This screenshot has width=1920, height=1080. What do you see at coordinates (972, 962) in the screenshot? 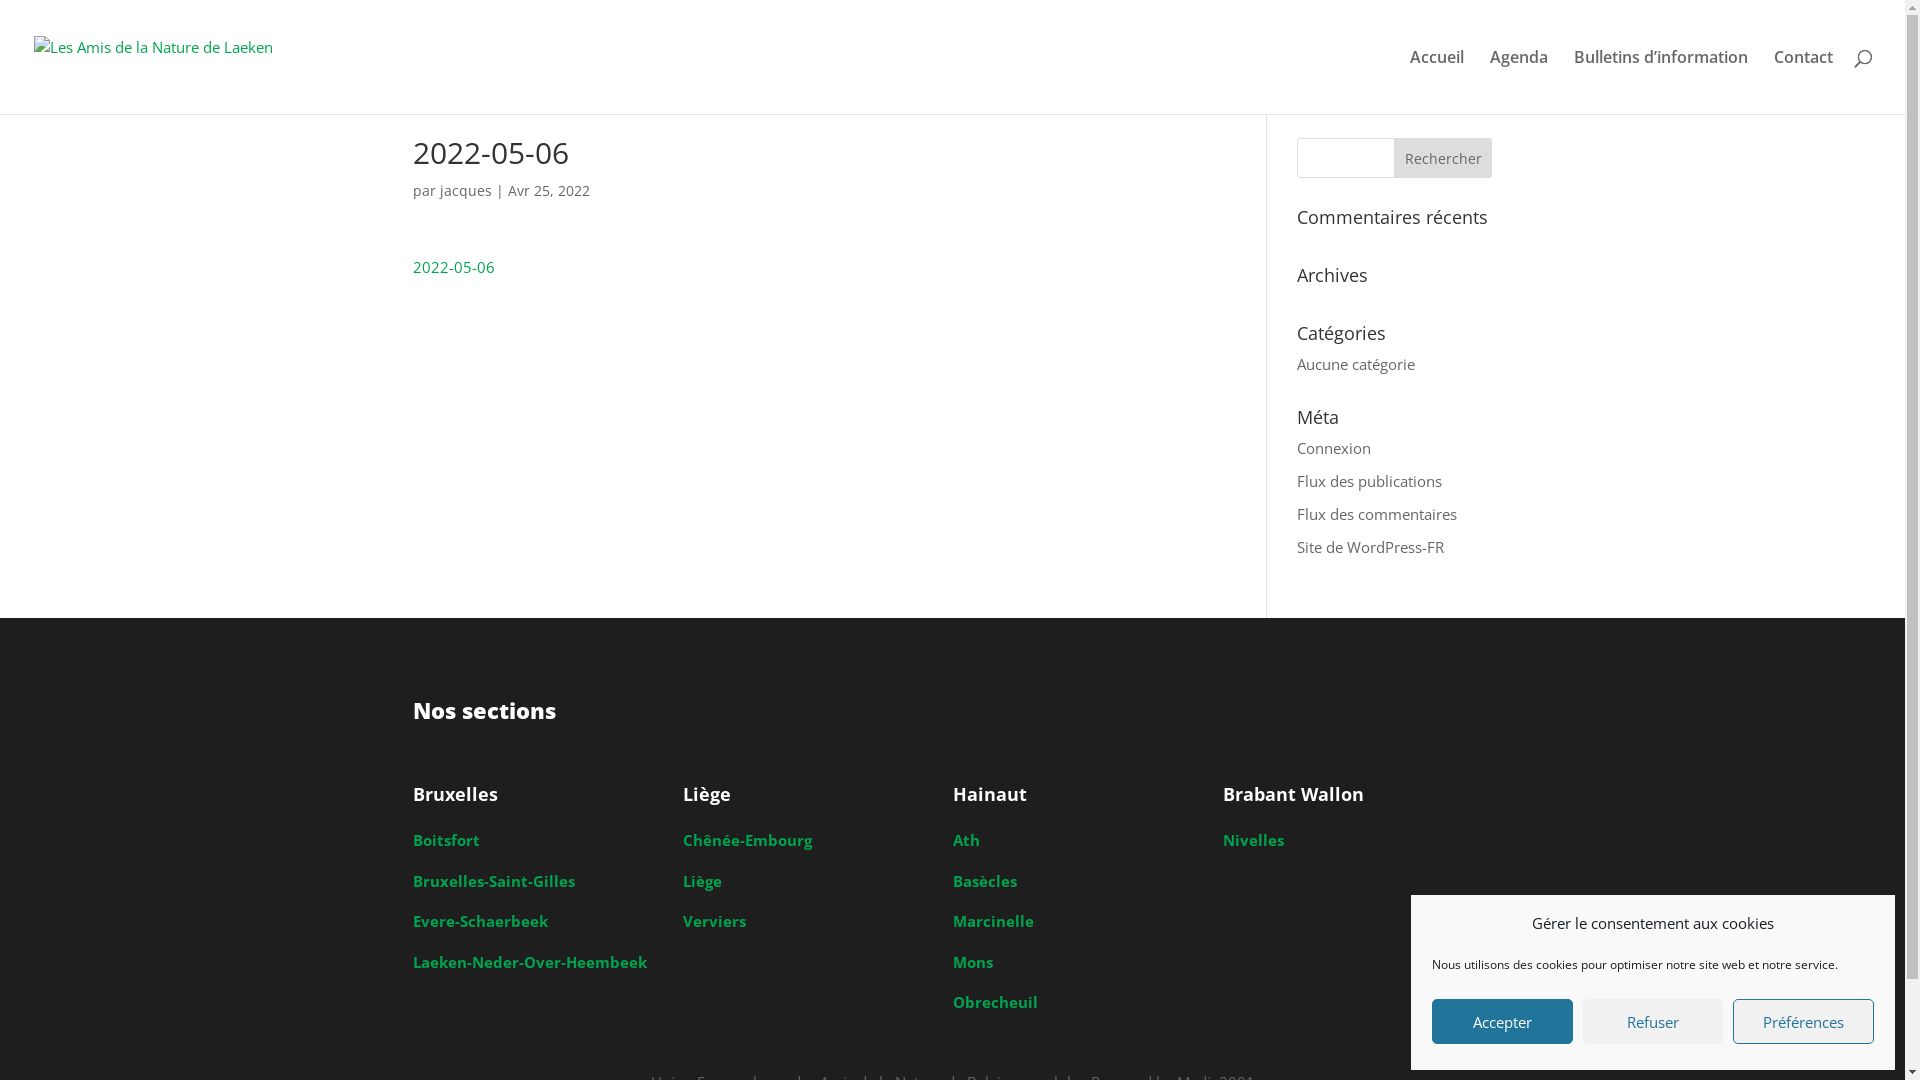
I see `Mons` at bounding box center [972, 962].